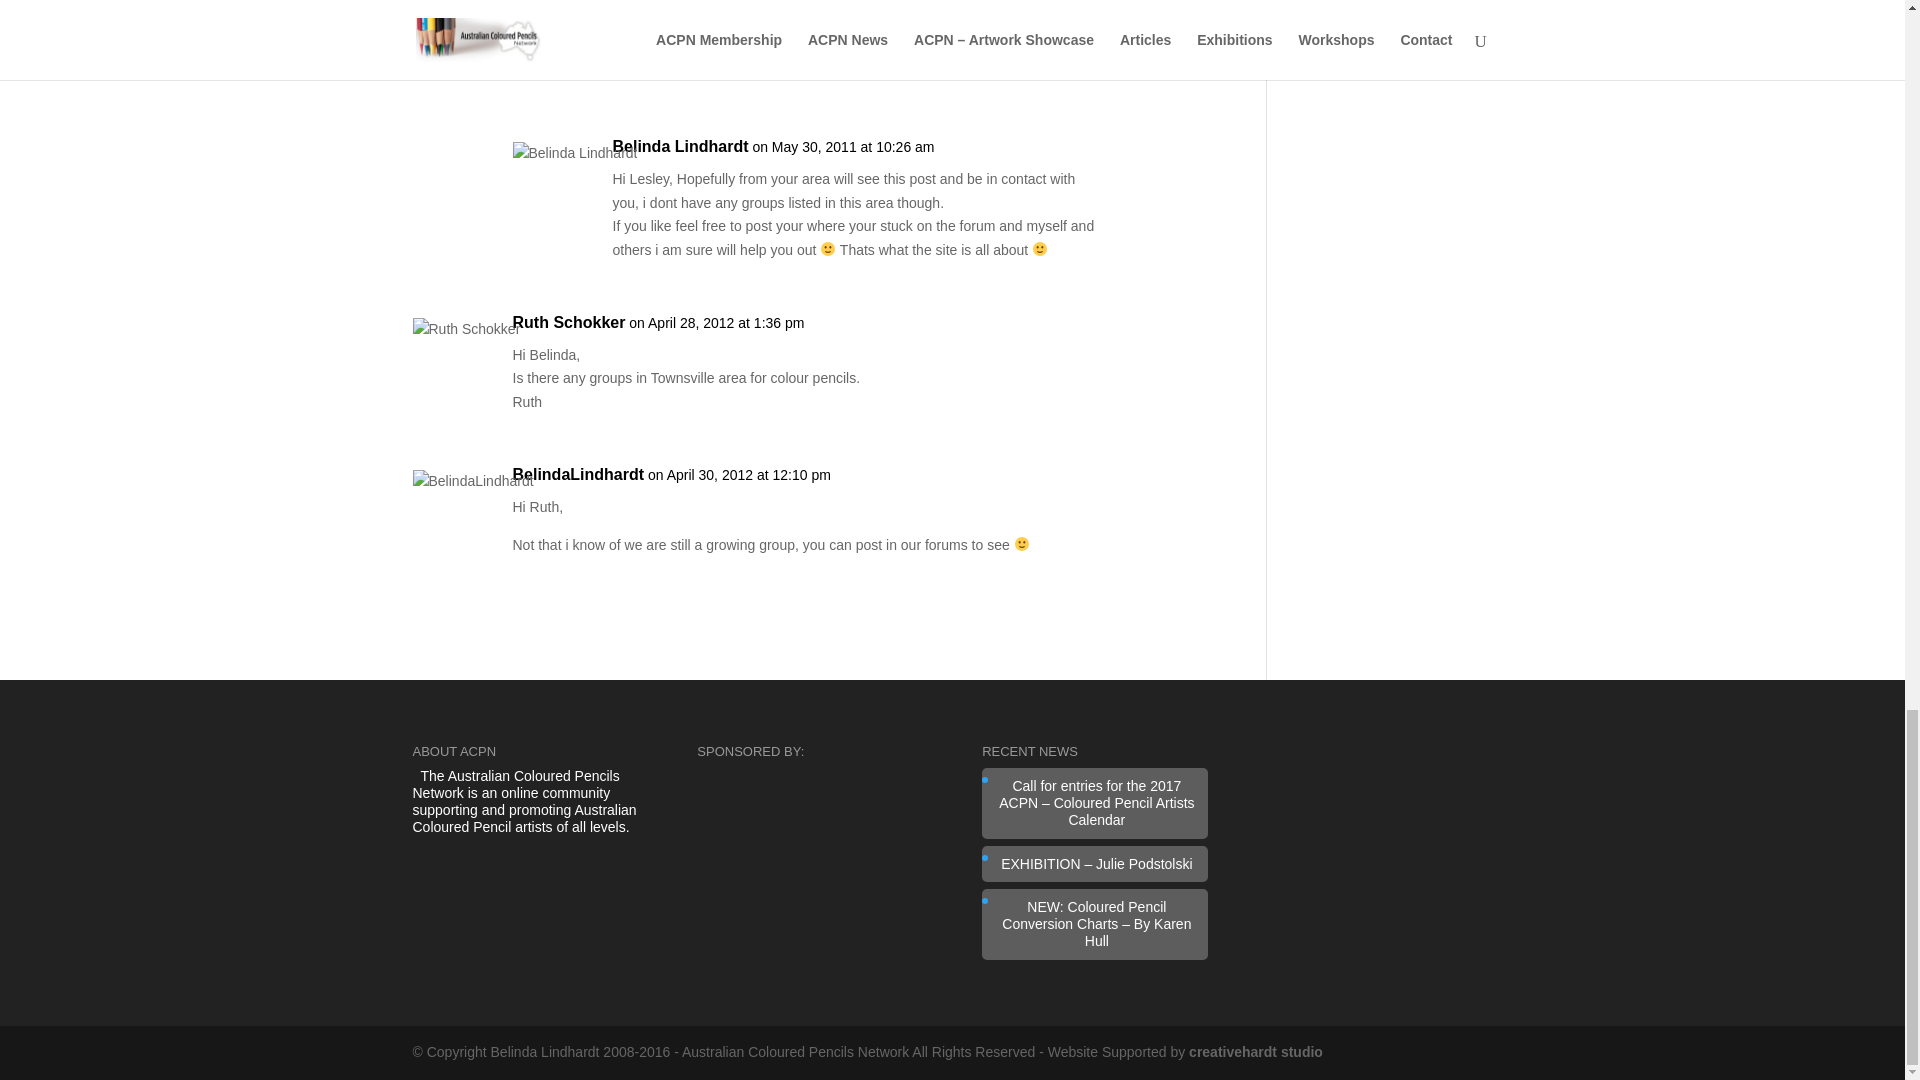  What do you see at coordinates (578, 475) in the screenshot?
I see `BelindaLindhardt` at bounding box center [578, 475].